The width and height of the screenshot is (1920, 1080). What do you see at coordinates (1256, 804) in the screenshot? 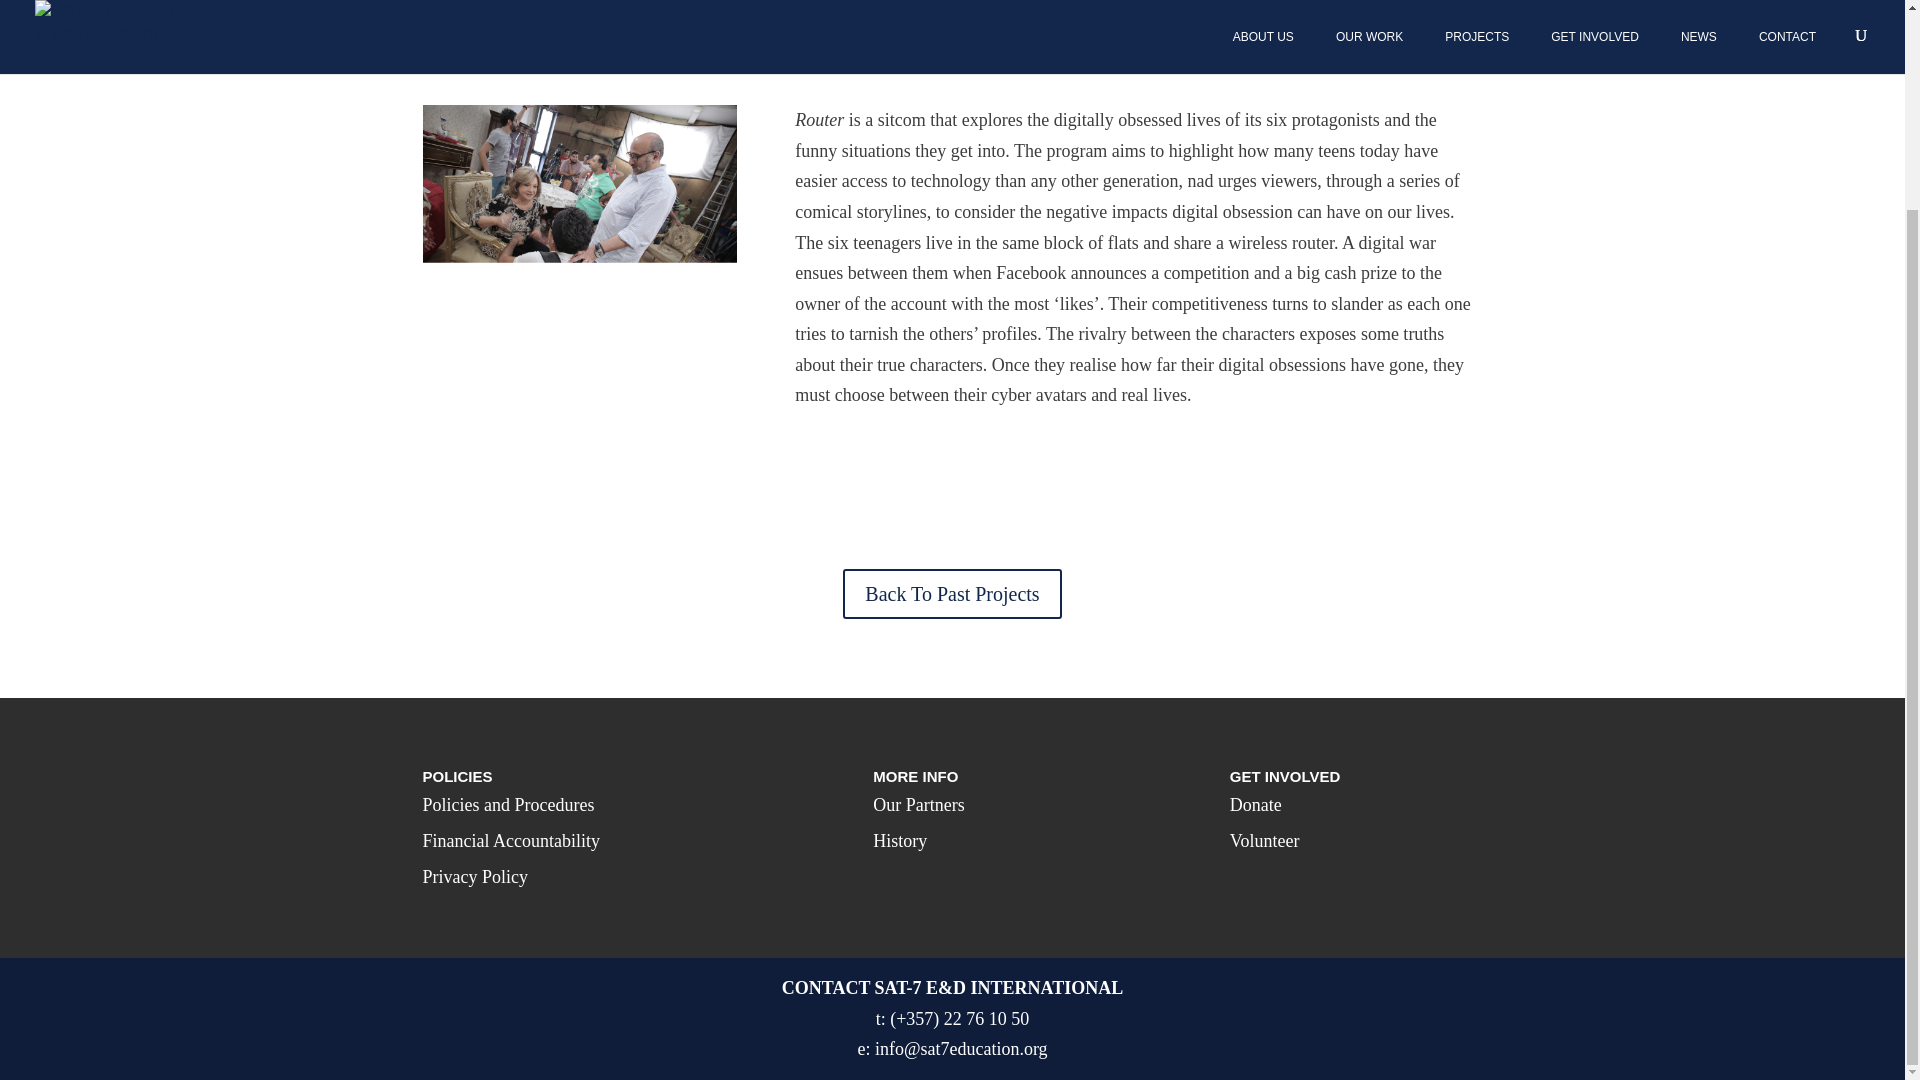
I see `Donate` at bounding box center [1256, 804].